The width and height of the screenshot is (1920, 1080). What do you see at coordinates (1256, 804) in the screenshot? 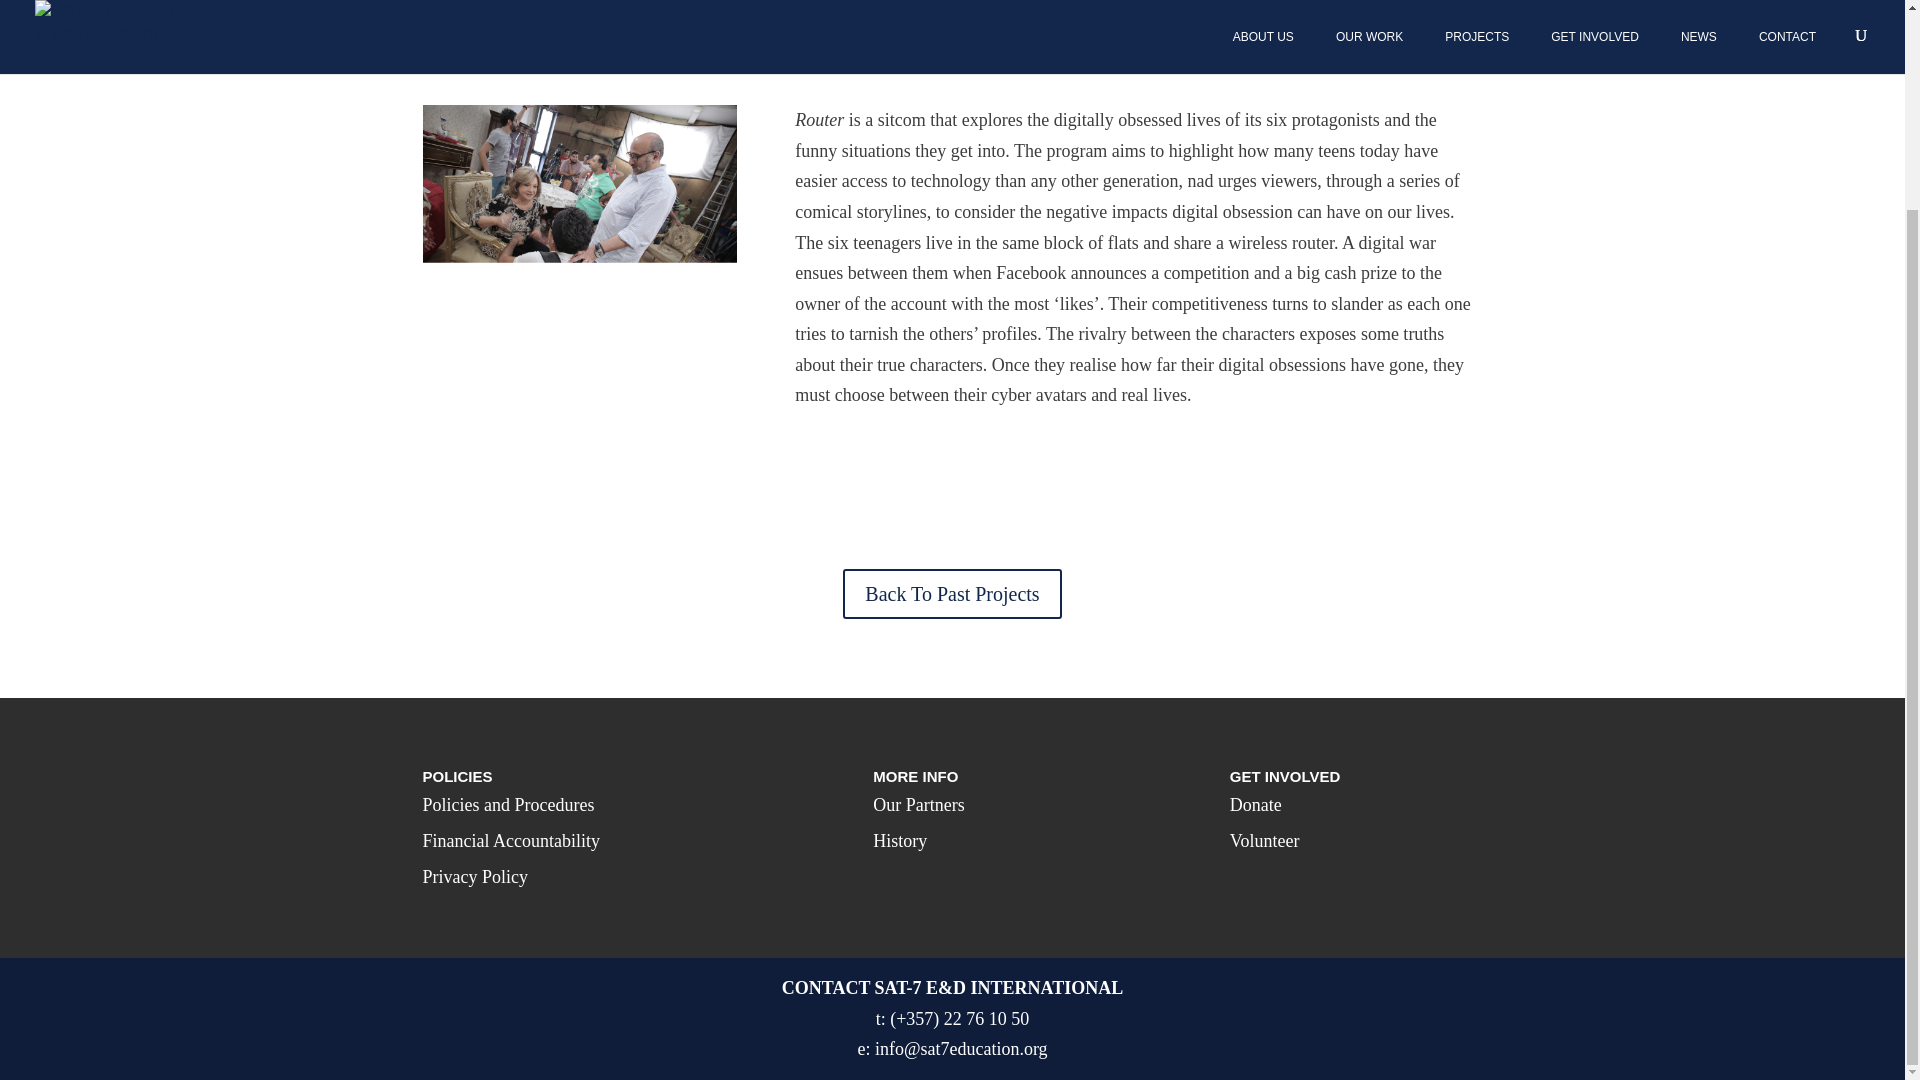
I see `Donate` at bounding box center [1256, 804].